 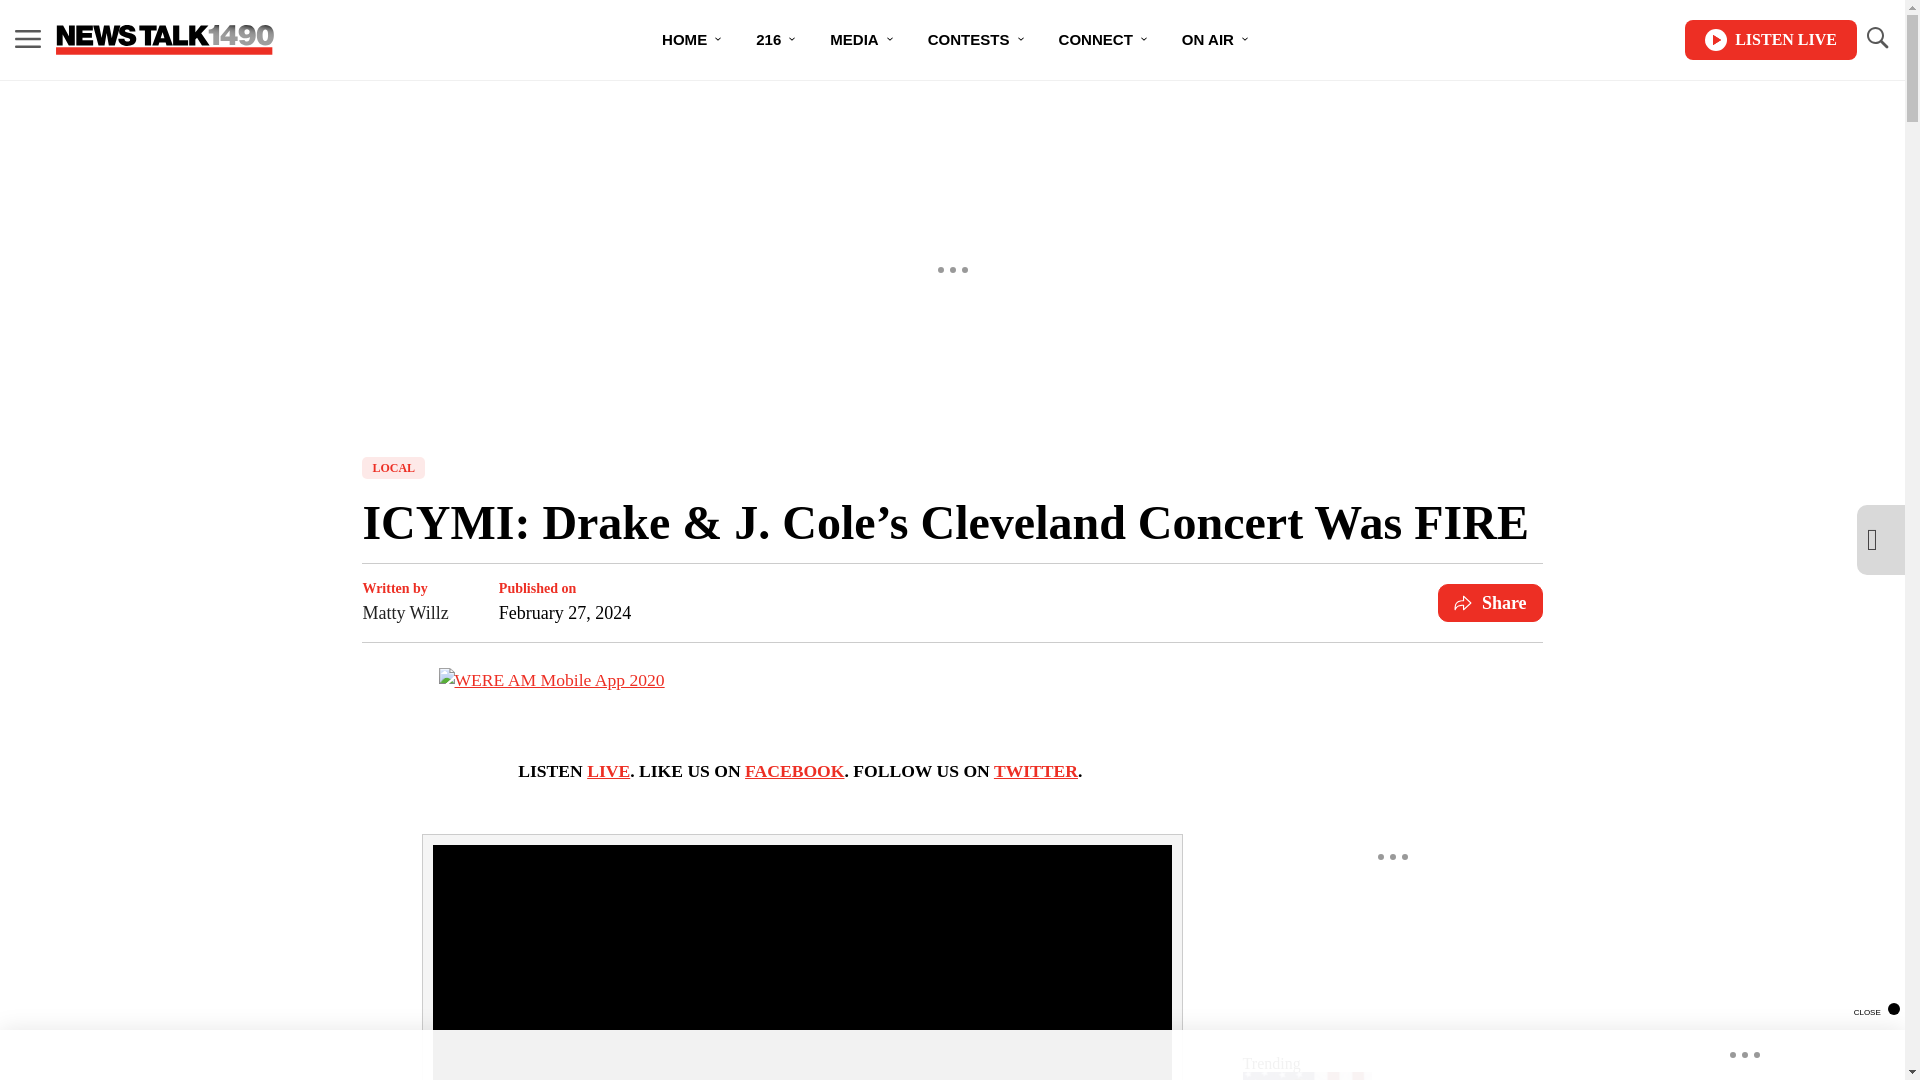 What do you see at coordinates (794, 770) in the screenshot?
I see `FACEBOOK` at bounding box center [794, 770].